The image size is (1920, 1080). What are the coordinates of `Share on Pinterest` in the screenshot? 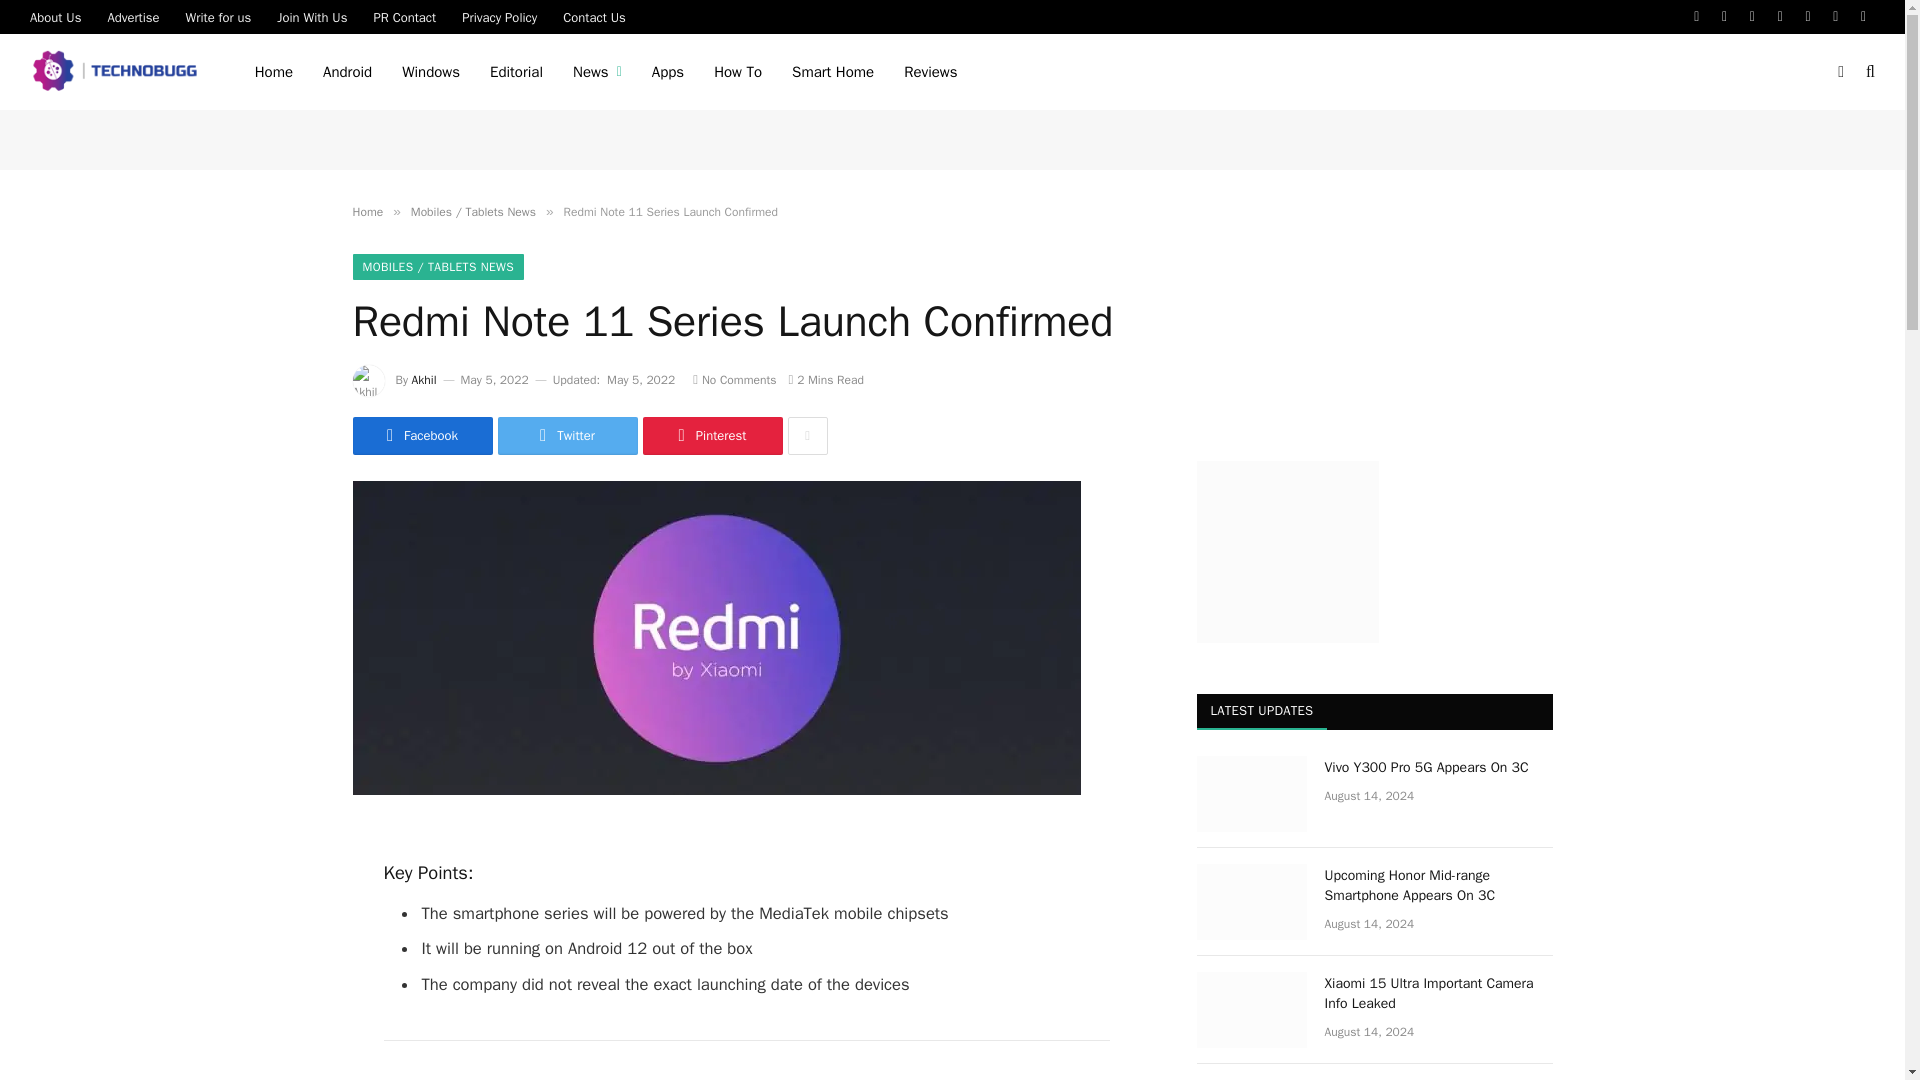 It's located at (711, 435).